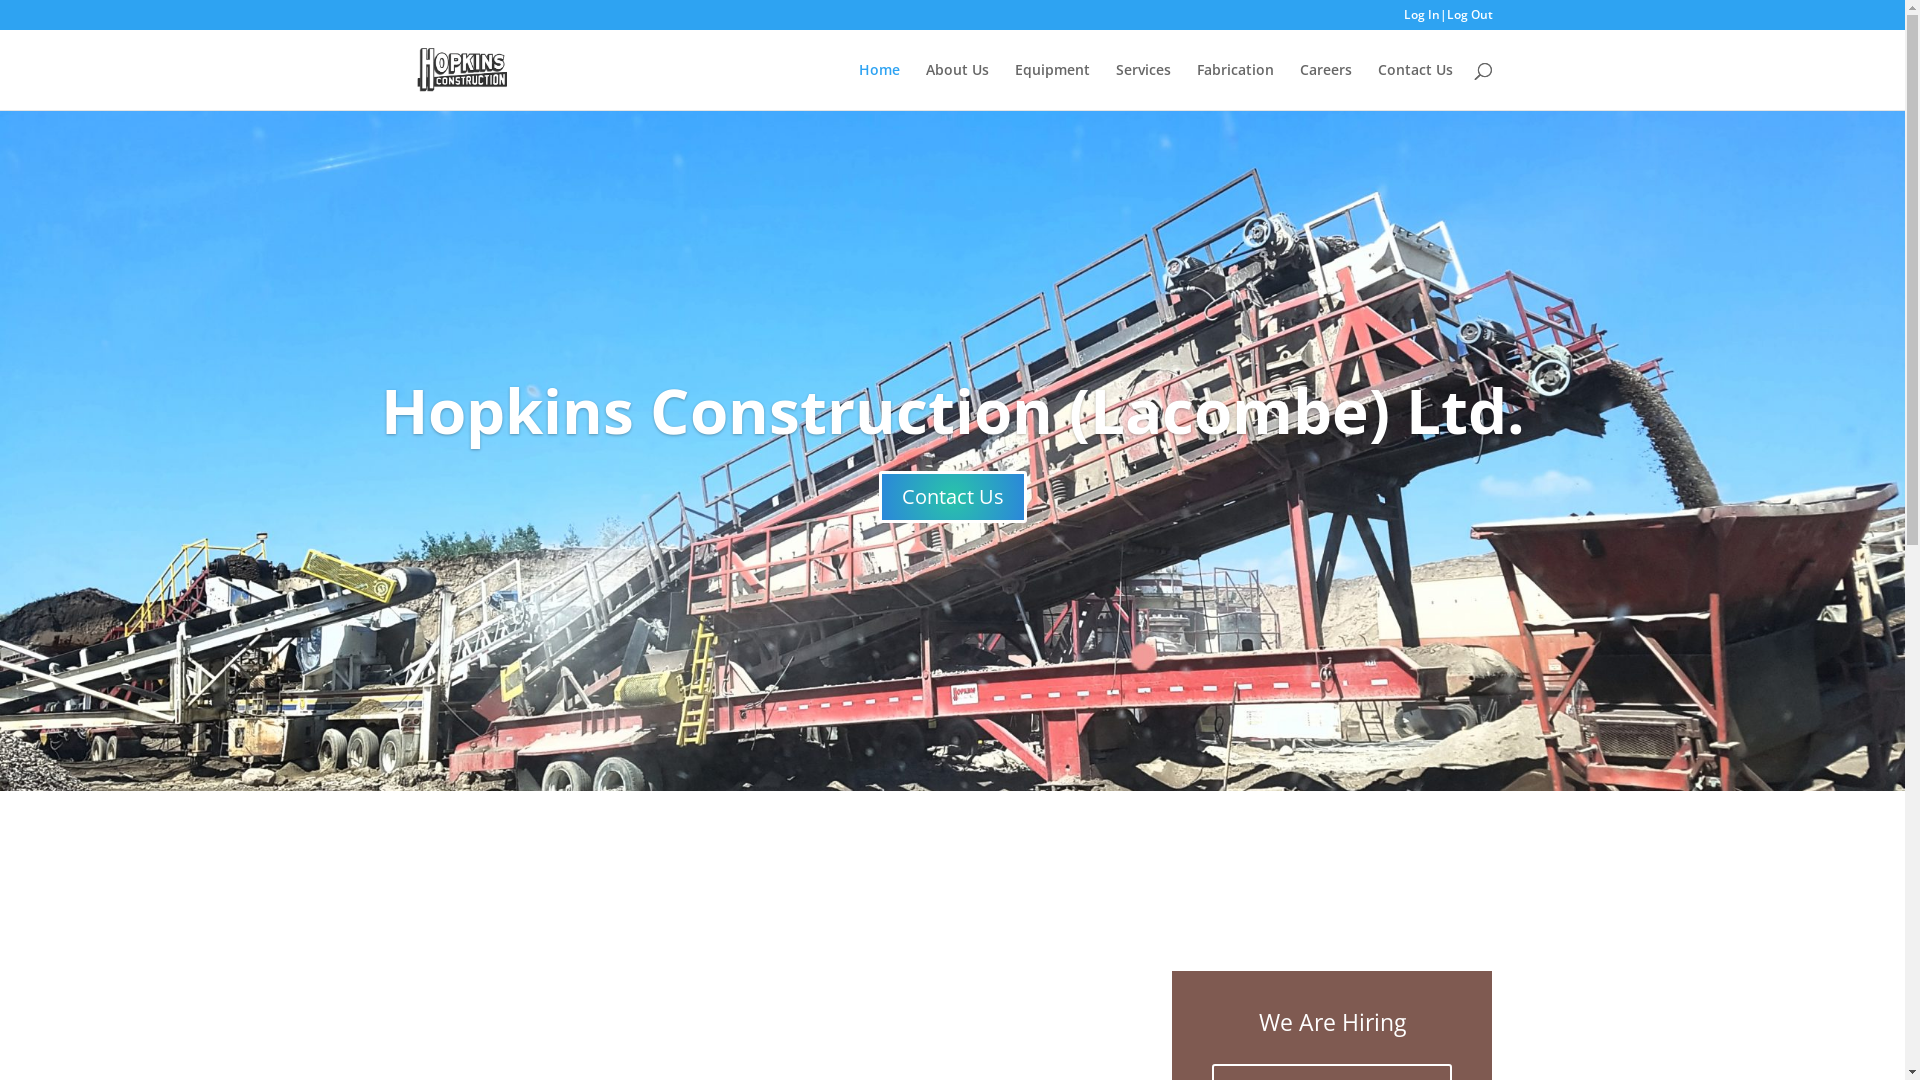 This screenshot has height=1080, width=1920. Describe the element at coordinates (1326, 86) in the screenshot. I see `Careers` at that location.